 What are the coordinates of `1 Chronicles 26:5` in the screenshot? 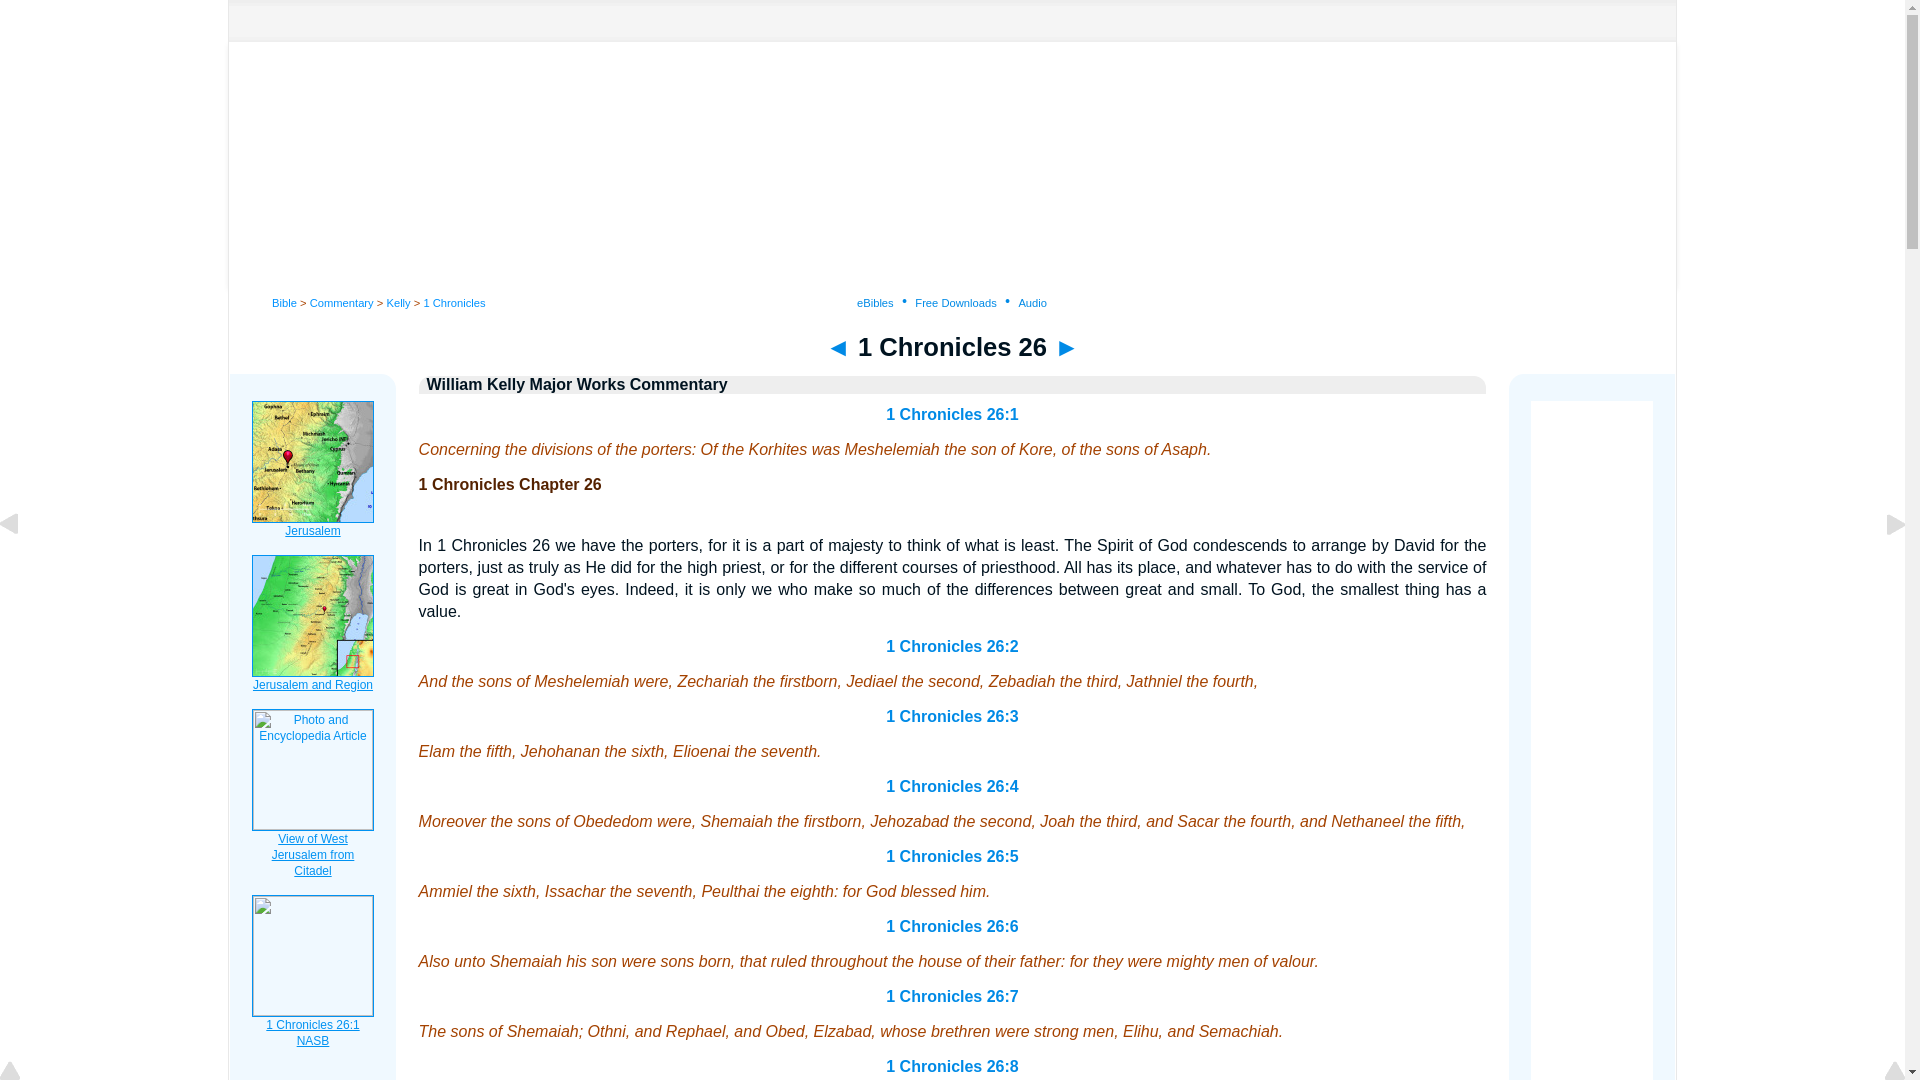 It's located at (952, 856).